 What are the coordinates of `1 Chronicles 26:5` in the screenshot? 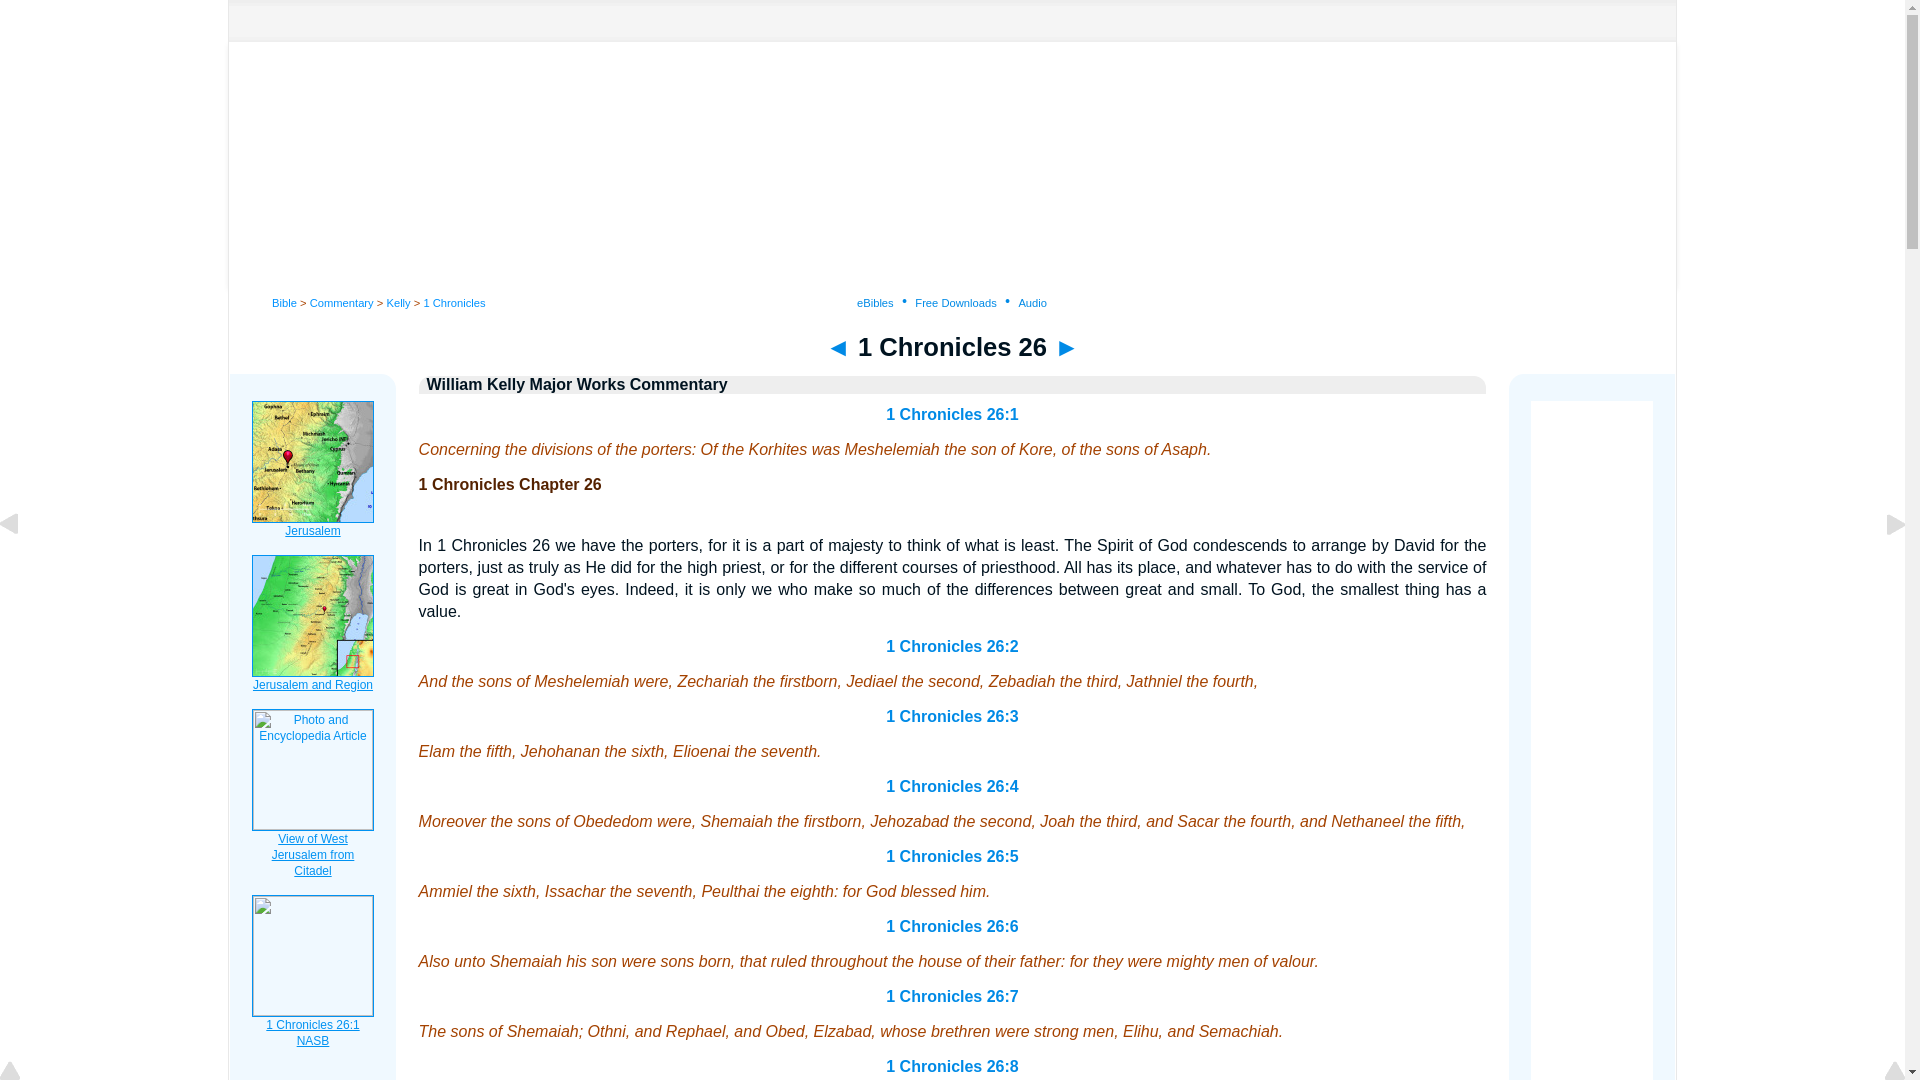 It's located at (952, 856).